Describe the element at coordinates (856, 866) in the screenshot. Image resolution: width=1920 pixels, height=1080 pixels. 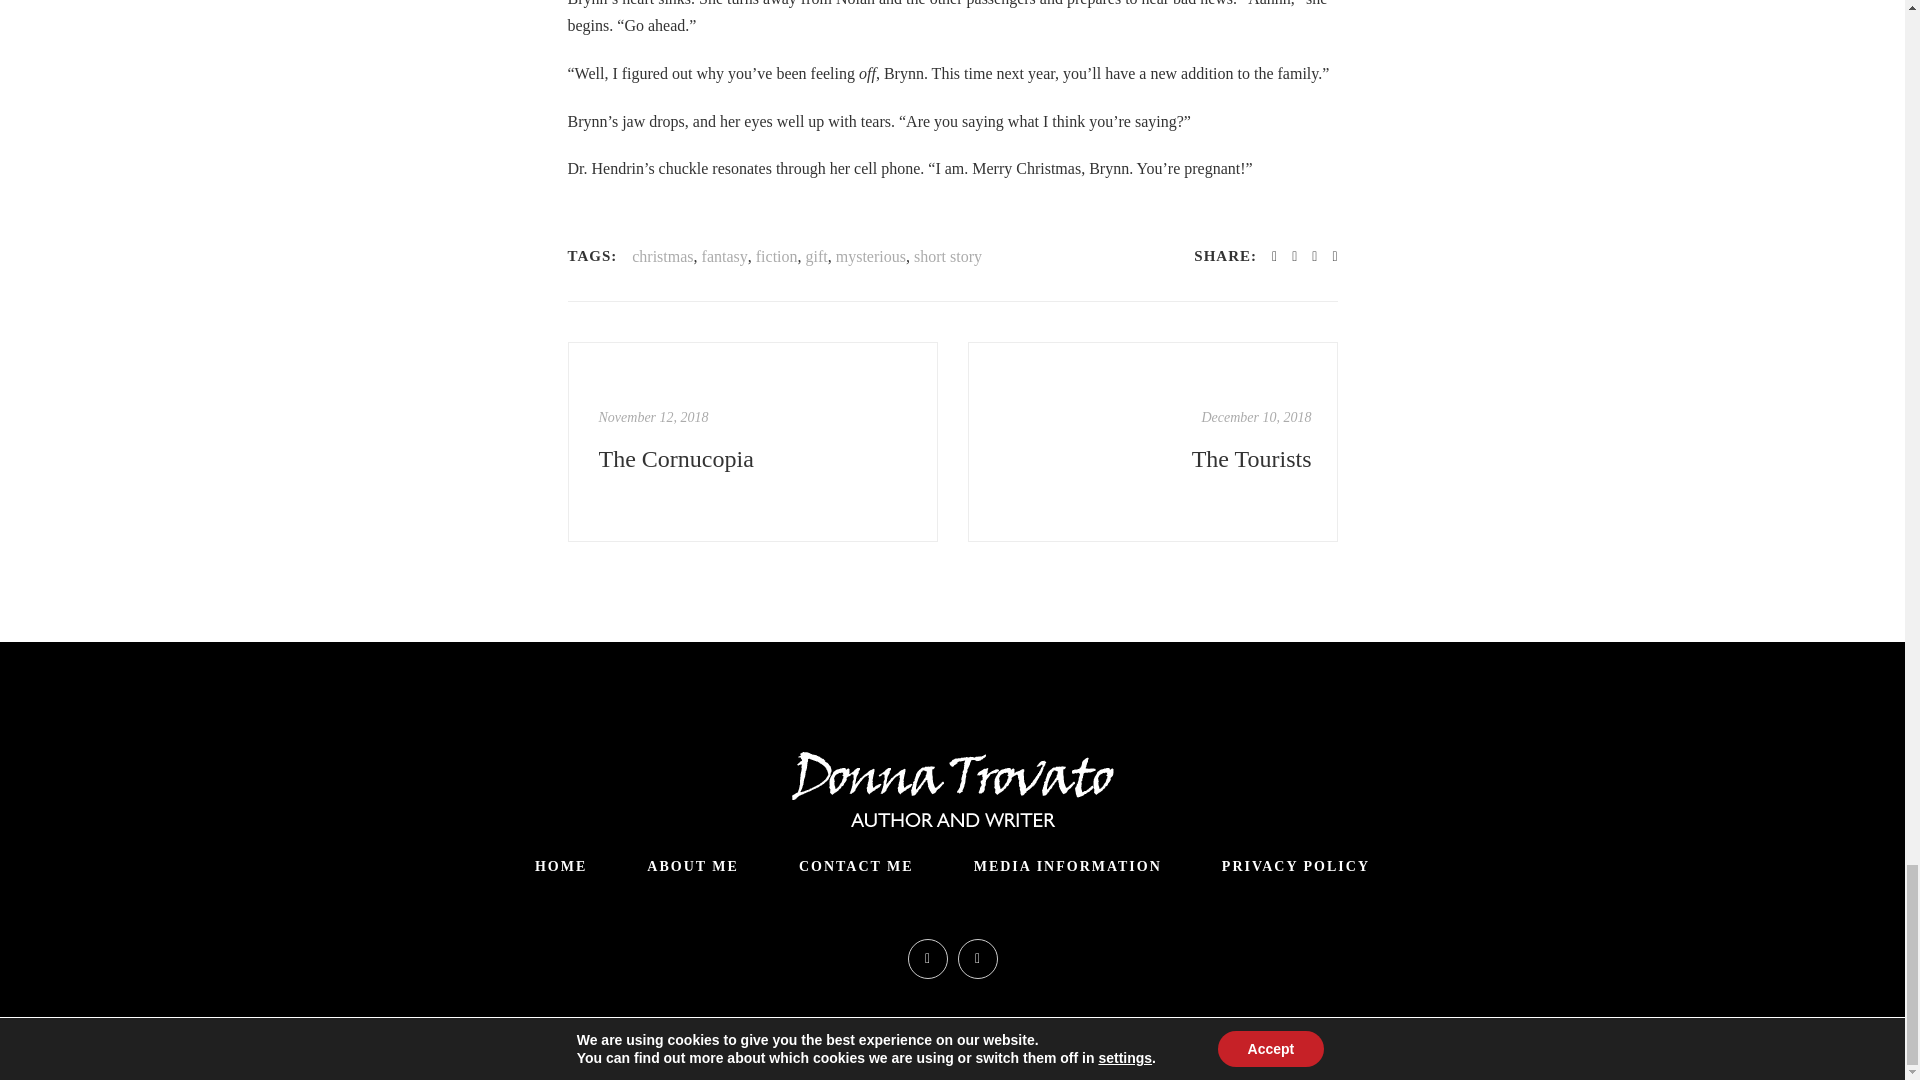
I see `CONTACT ME` at that location.